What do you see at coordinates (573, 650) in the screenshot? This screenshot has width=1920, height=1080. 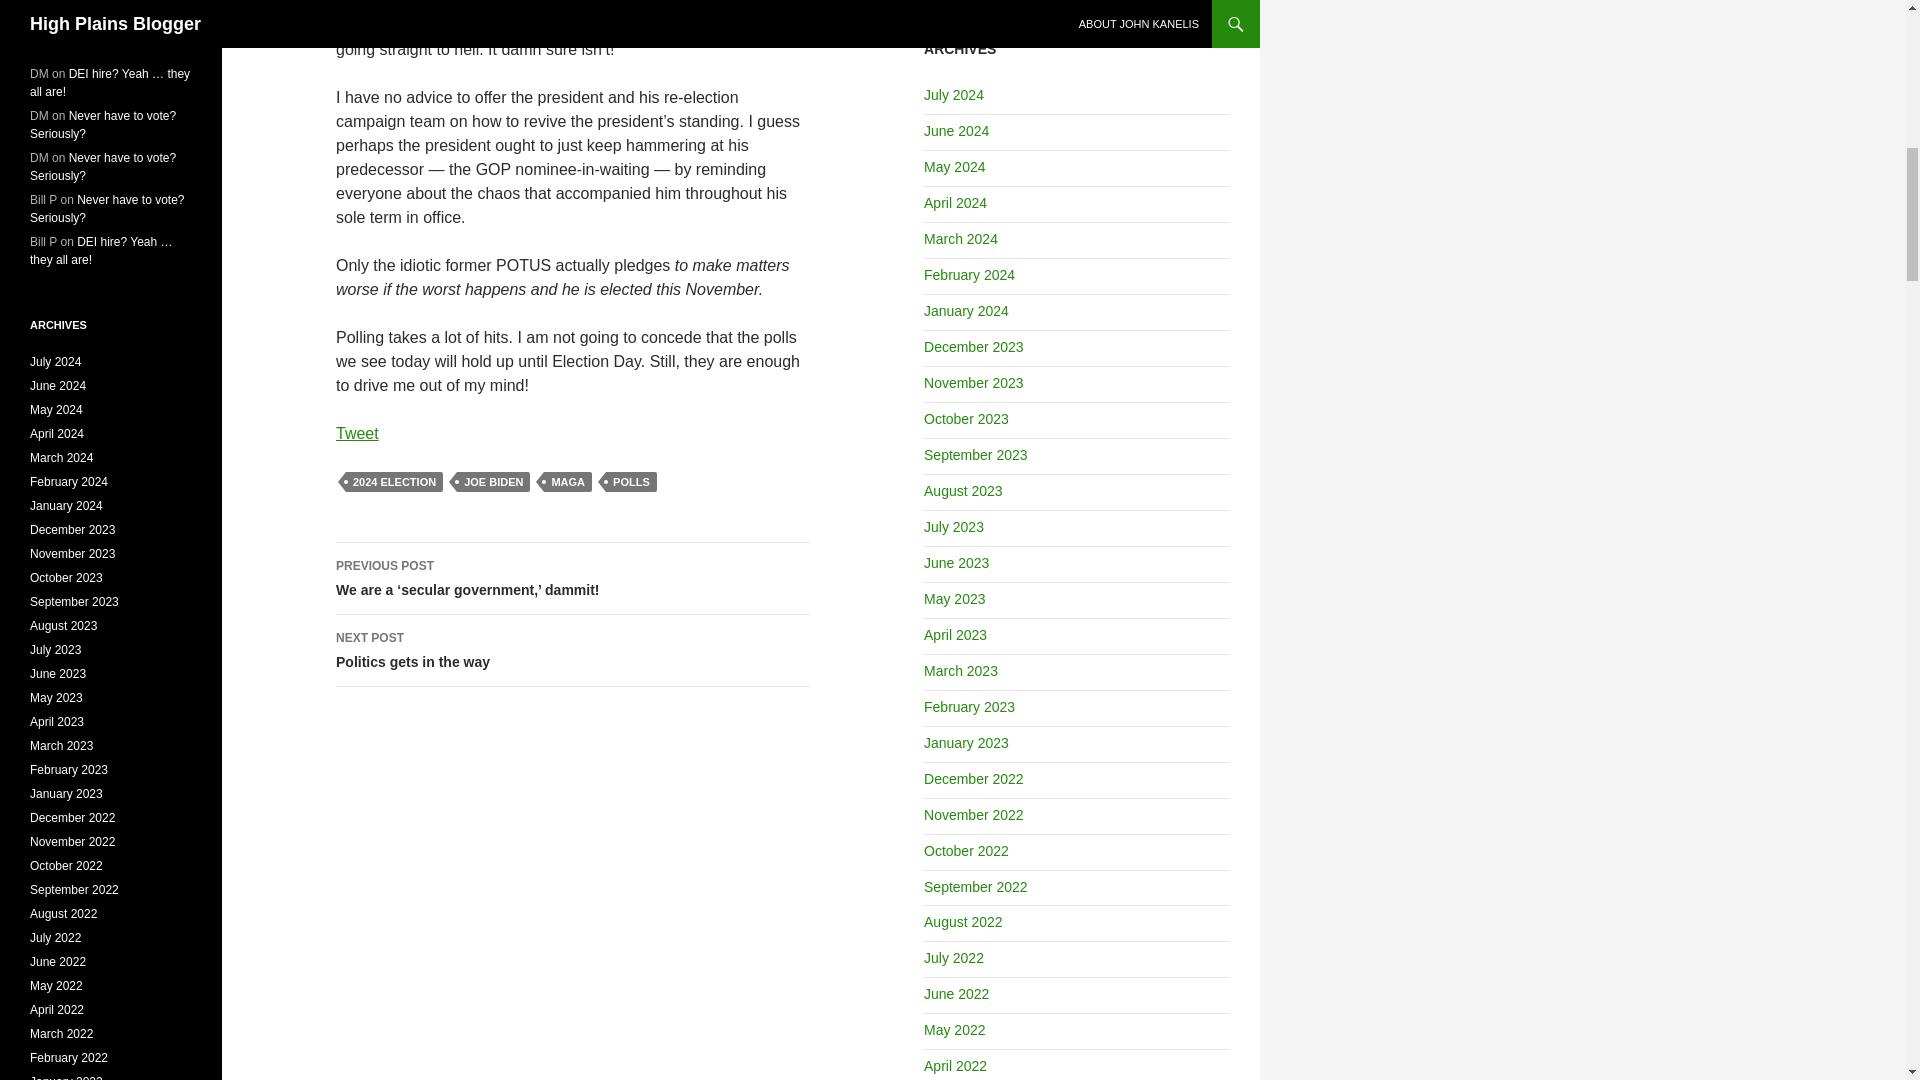 I see `May 2024` at bounding box center [573, 650].